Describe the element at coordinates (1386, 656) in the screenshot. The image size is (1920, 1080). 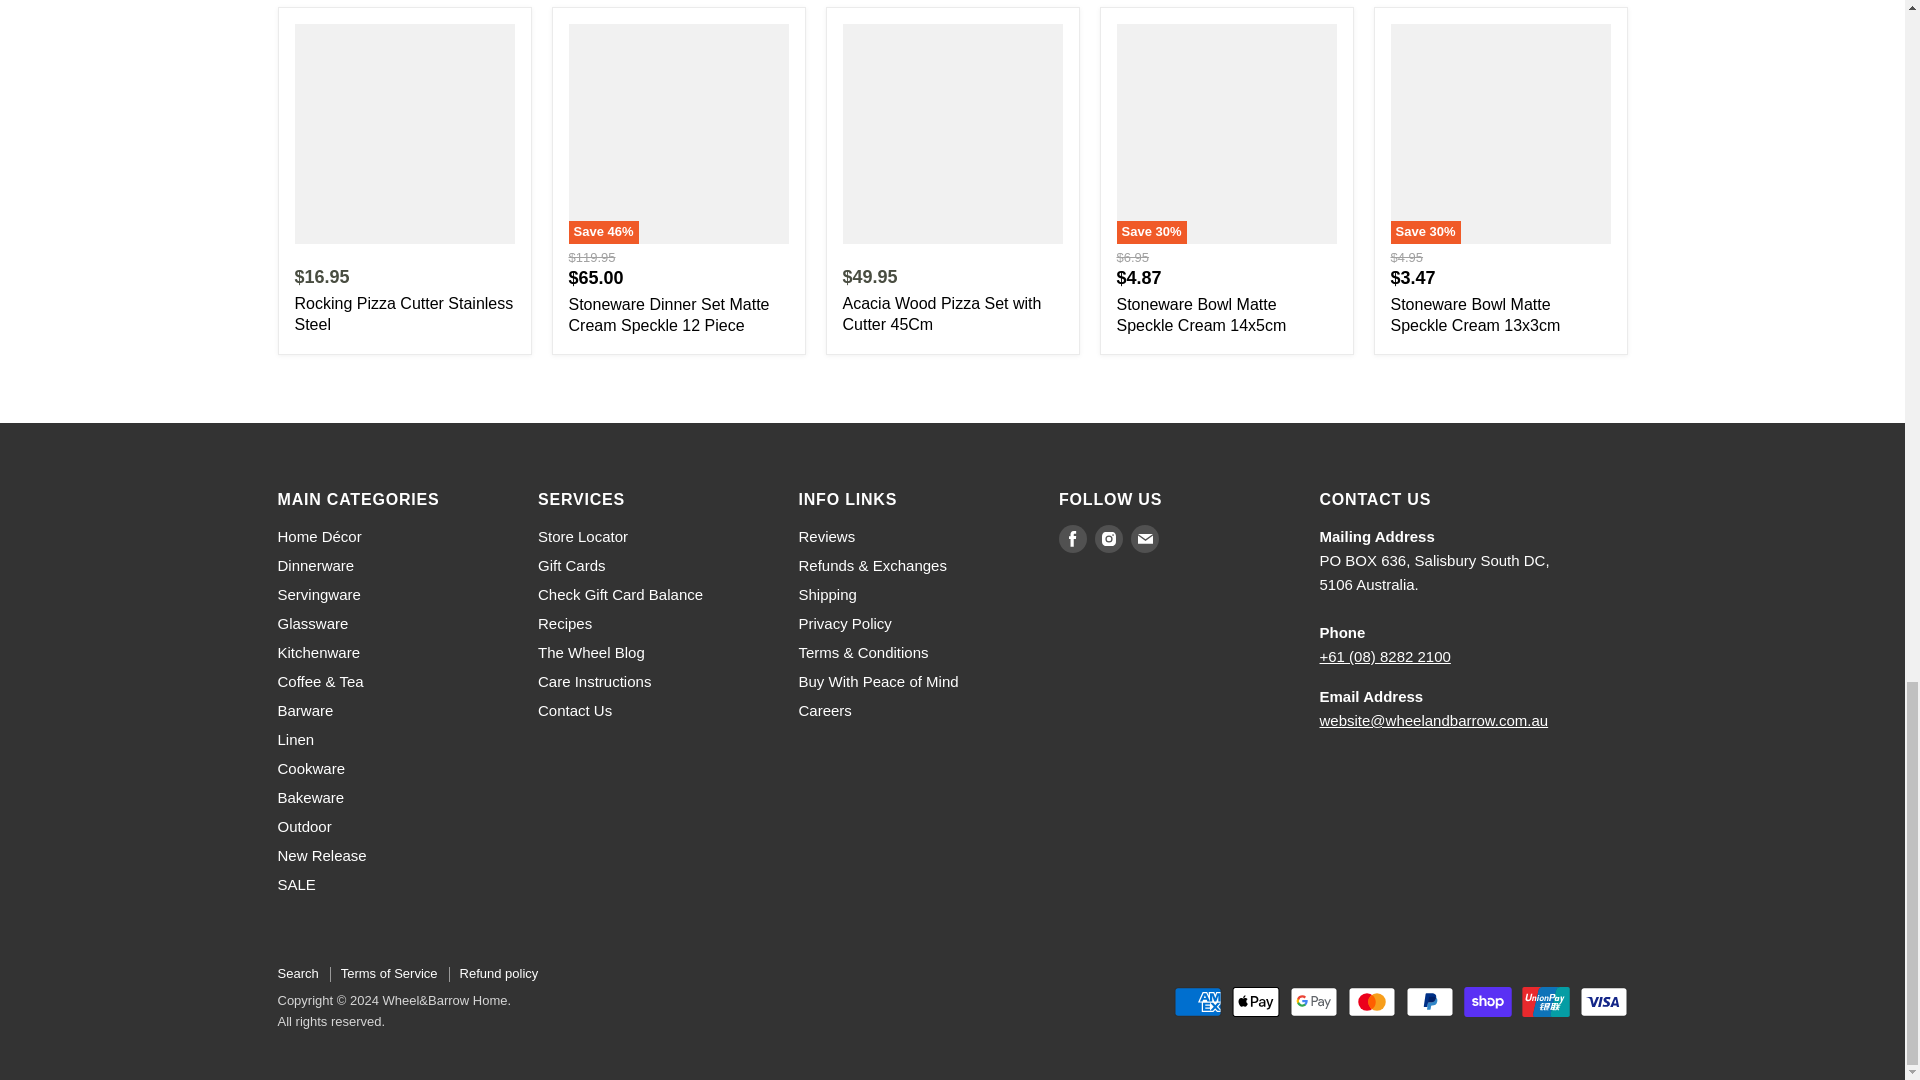
I see `tel:0882822100` at that location.